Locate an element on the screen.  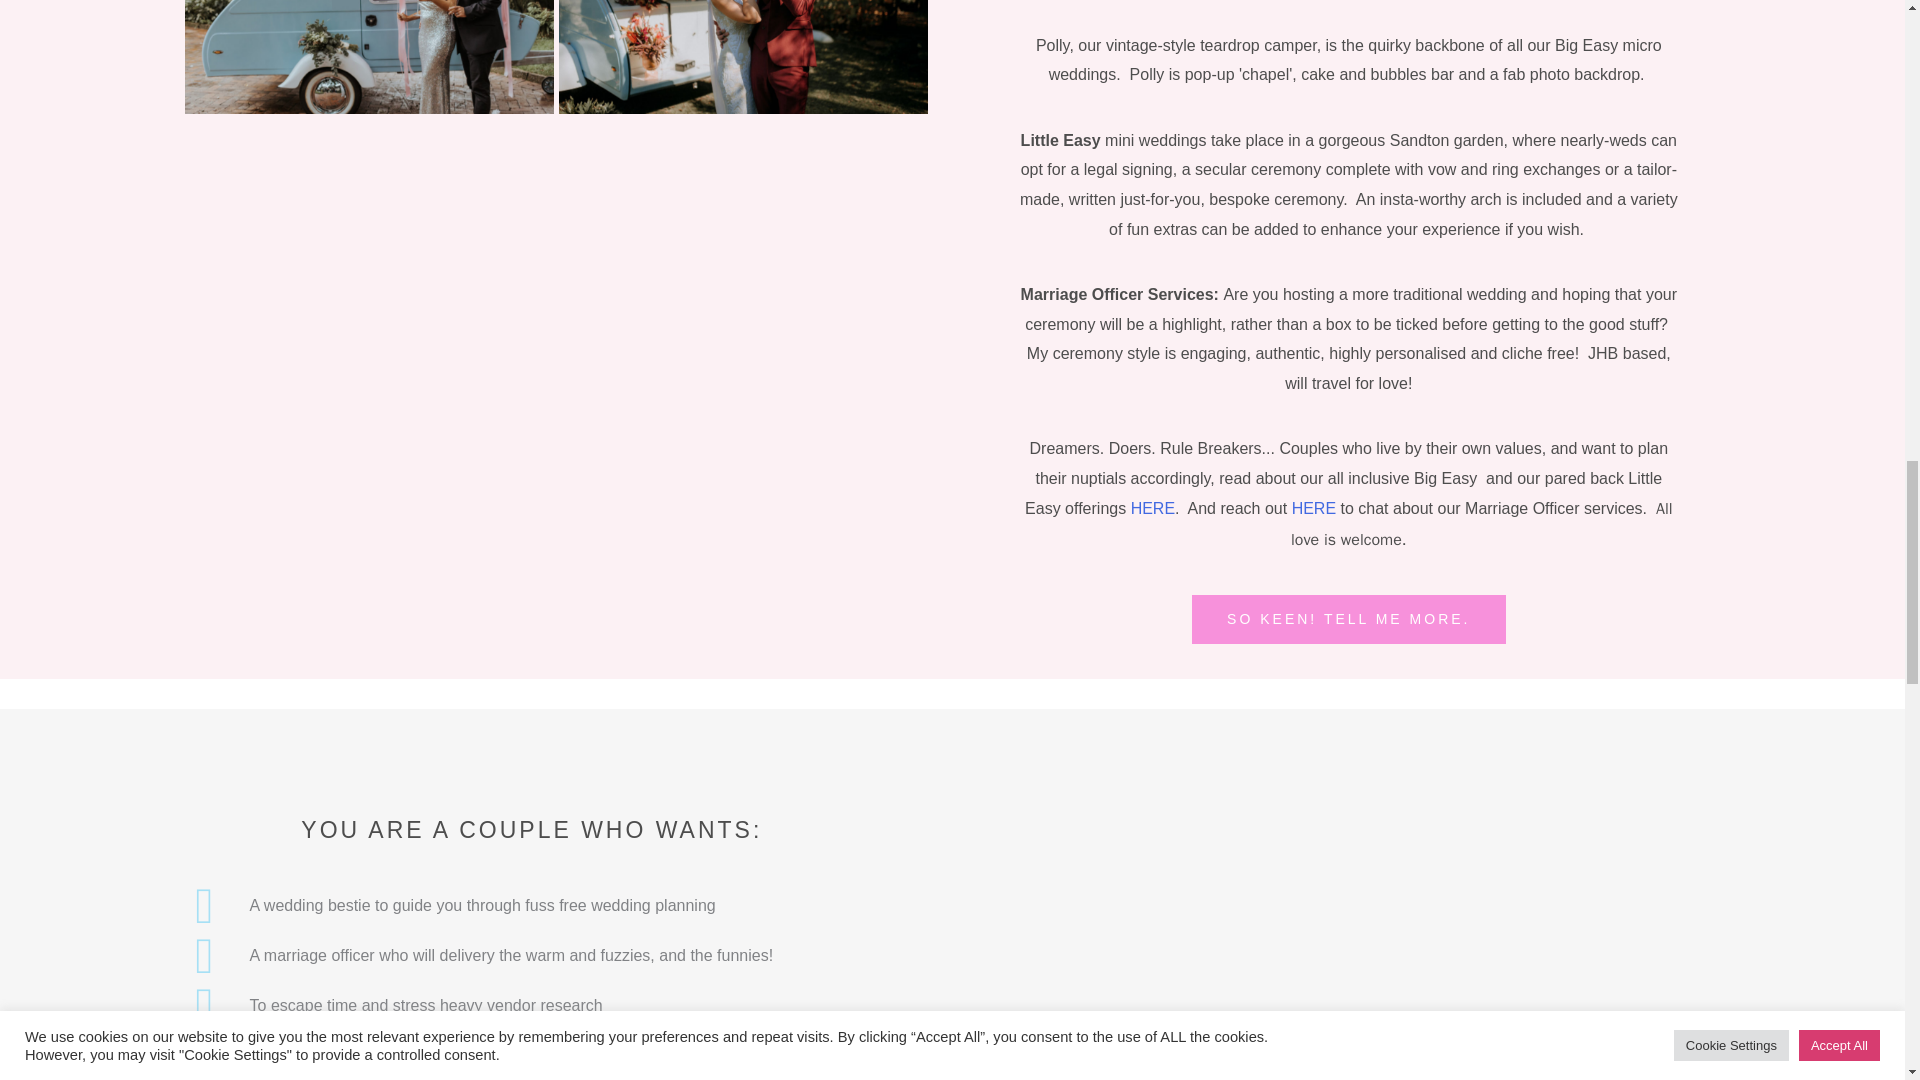
M and O is located at coordinates (369, 57).